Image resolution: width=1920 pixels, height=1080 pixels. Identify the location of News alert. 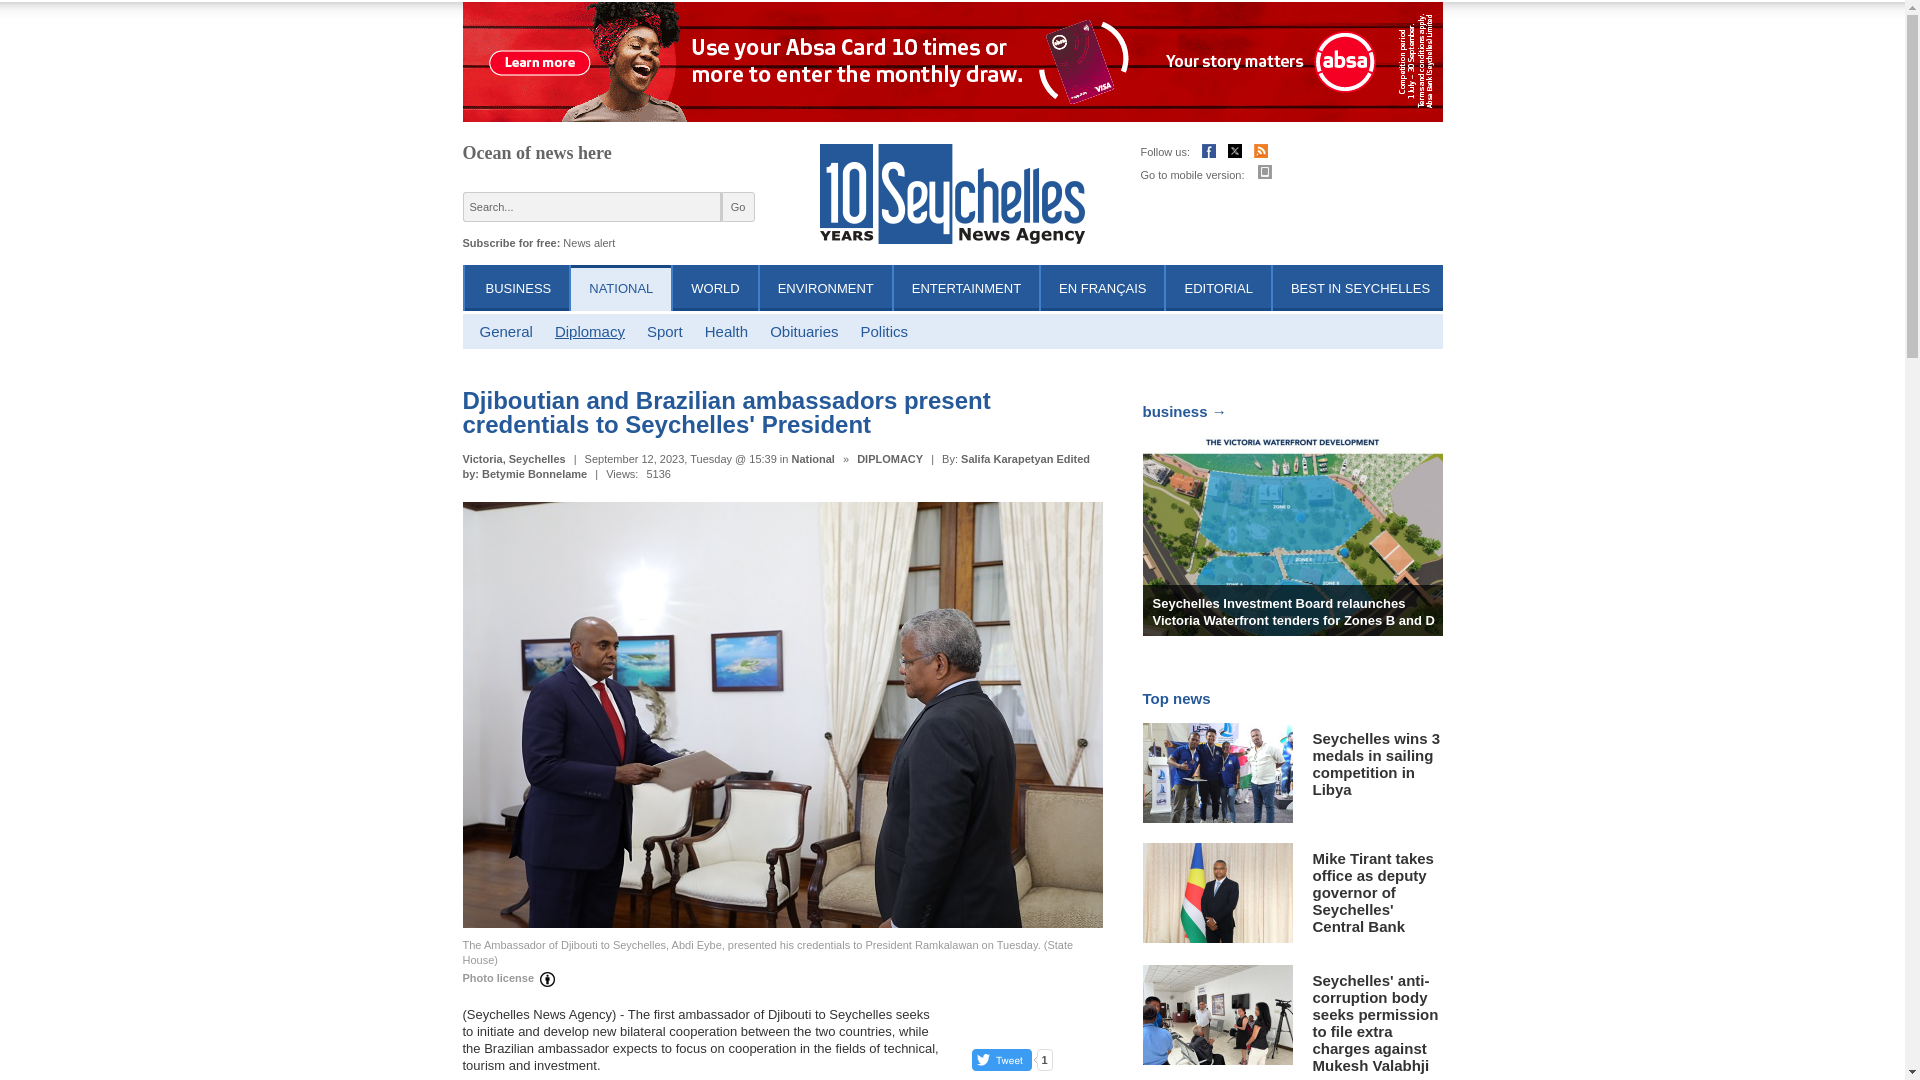
(588, 242).